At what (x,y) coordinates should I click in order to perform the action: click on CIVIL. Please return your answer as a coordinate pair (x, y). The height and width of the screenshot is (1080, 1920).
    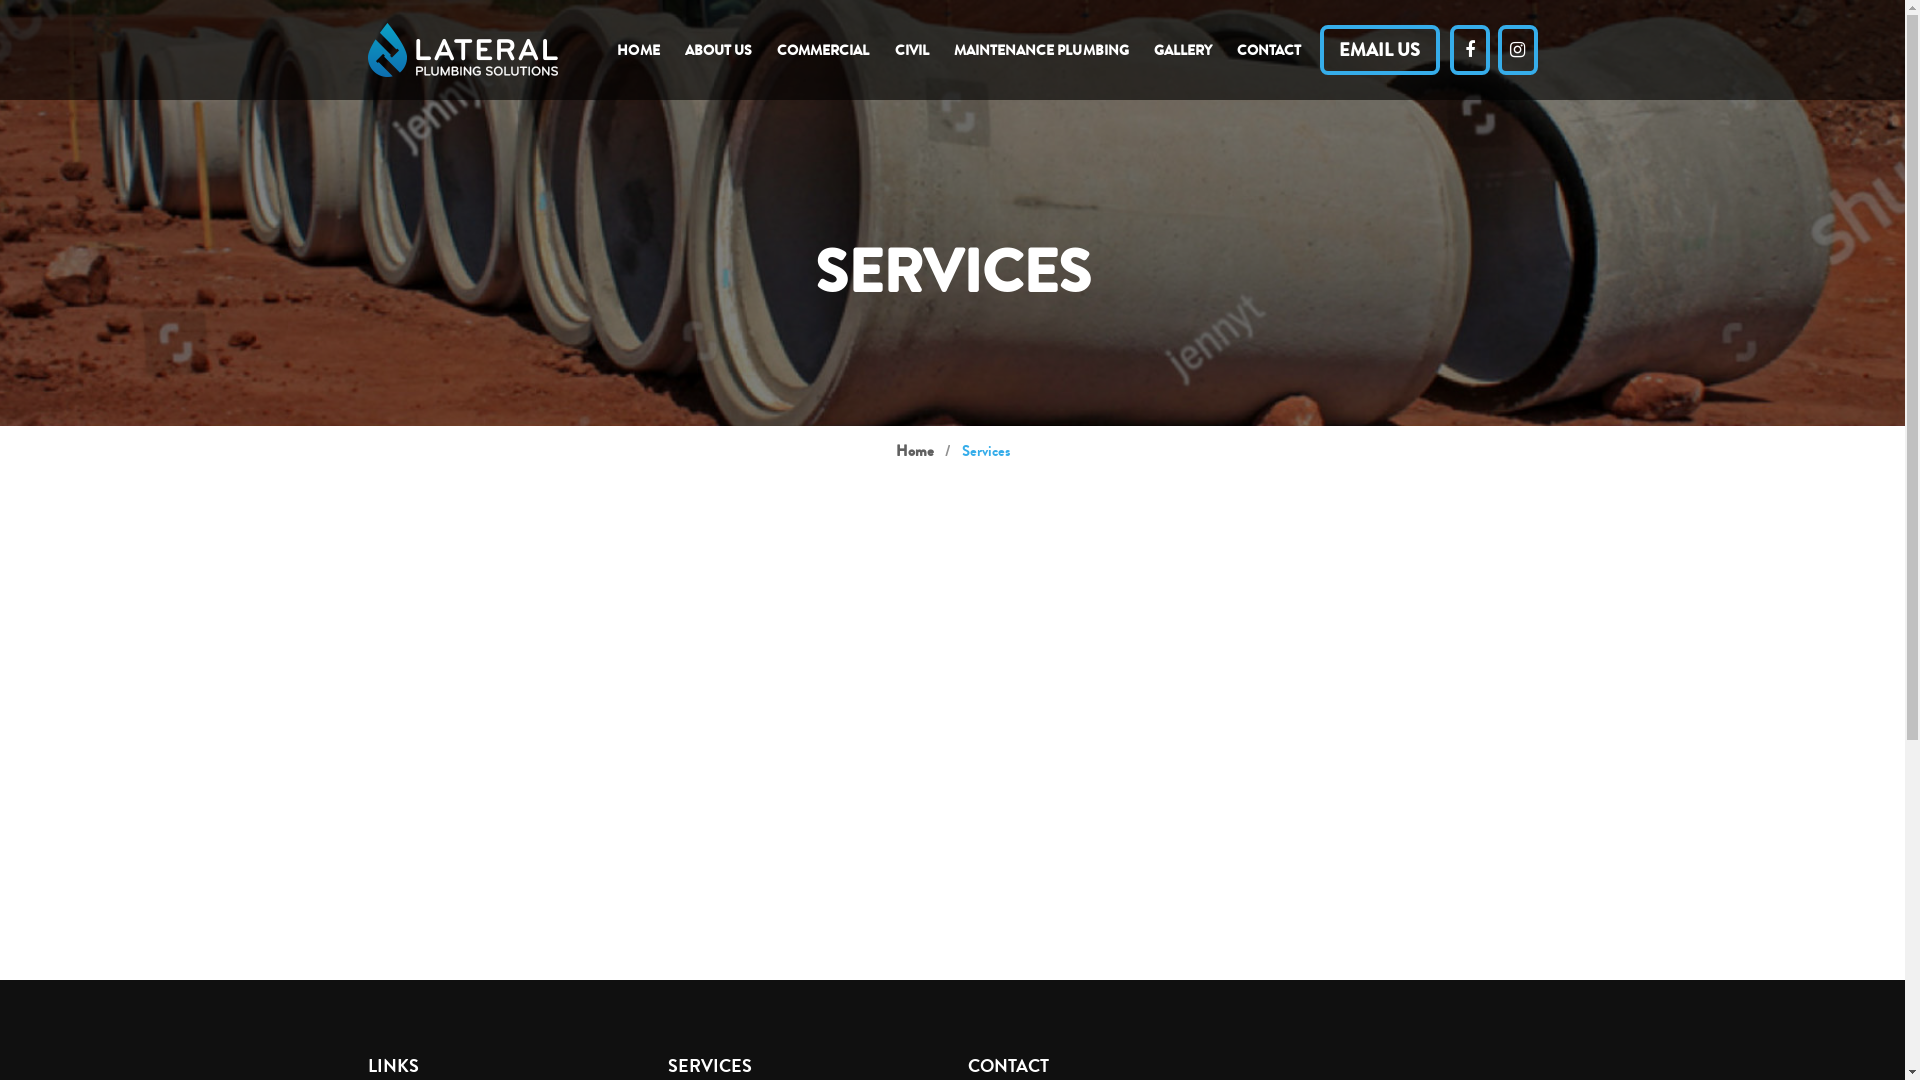
    Looking at the image, I should click on (912, 43).